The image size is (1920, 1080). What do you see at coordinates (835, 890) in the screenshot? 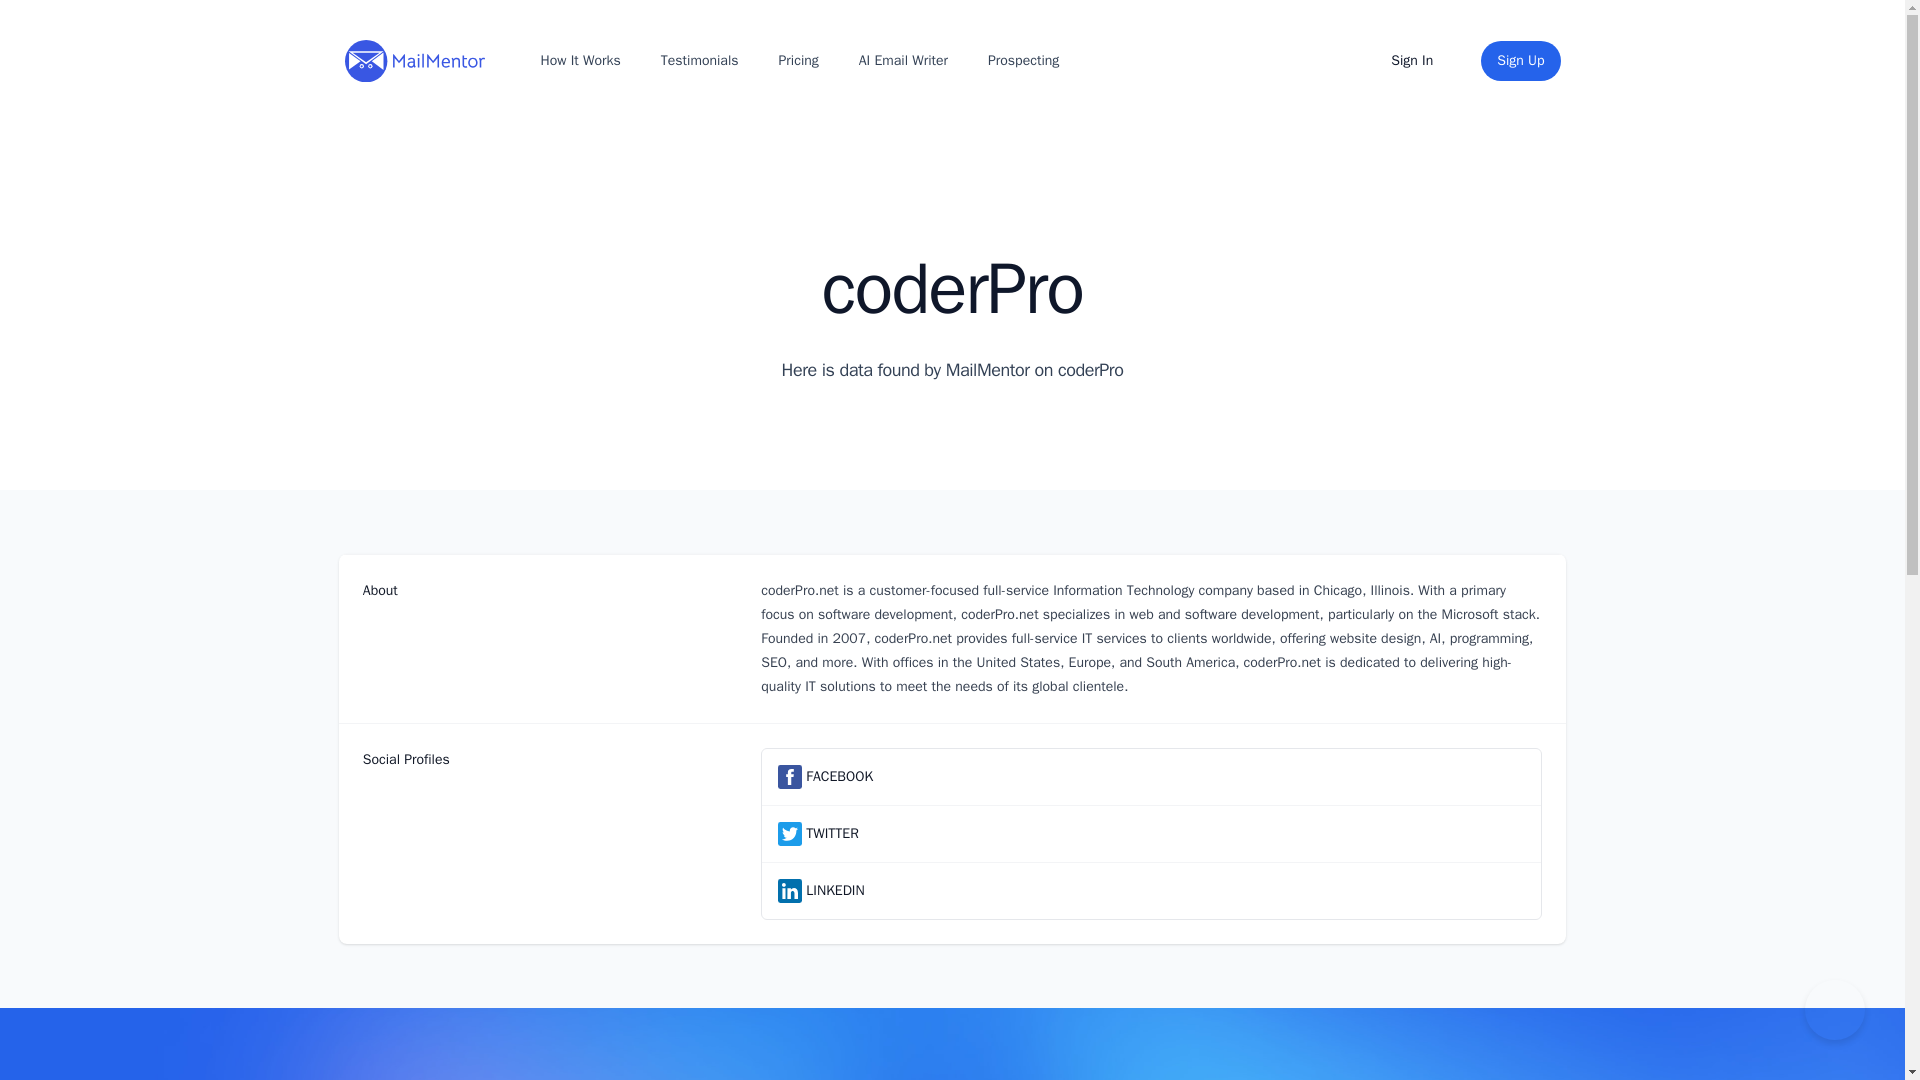
I see `LINKEDIN` at bounding box center [835, 890].